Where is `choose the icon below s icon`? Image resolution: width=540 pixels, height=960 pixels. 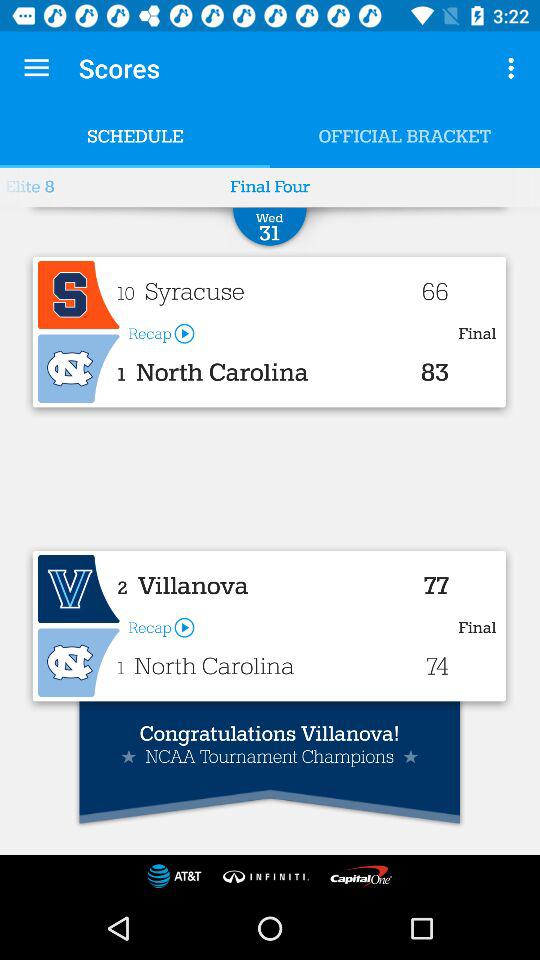
choose the icon below s icon is located at coordinates (78, 369).